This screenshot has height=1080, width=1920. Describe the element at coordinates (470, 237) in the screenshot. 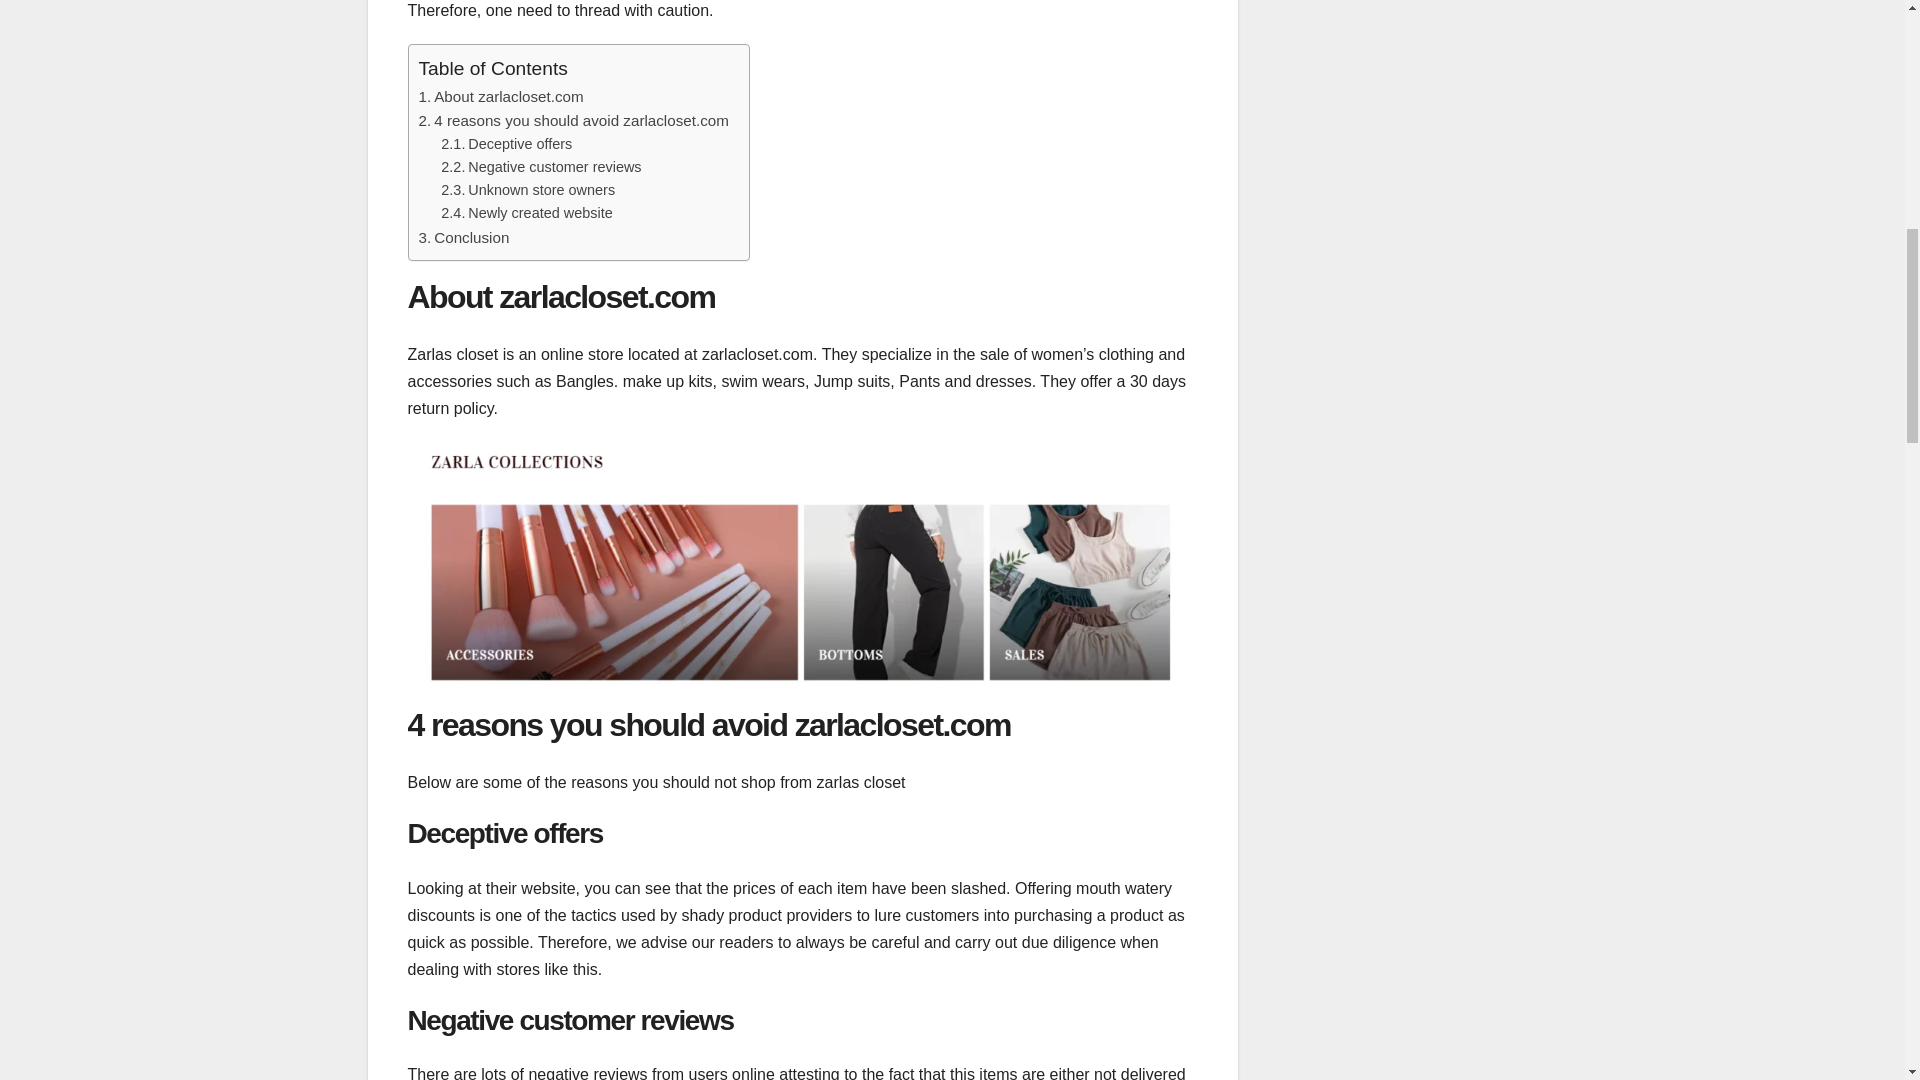

I see `Conclusion` at that location.